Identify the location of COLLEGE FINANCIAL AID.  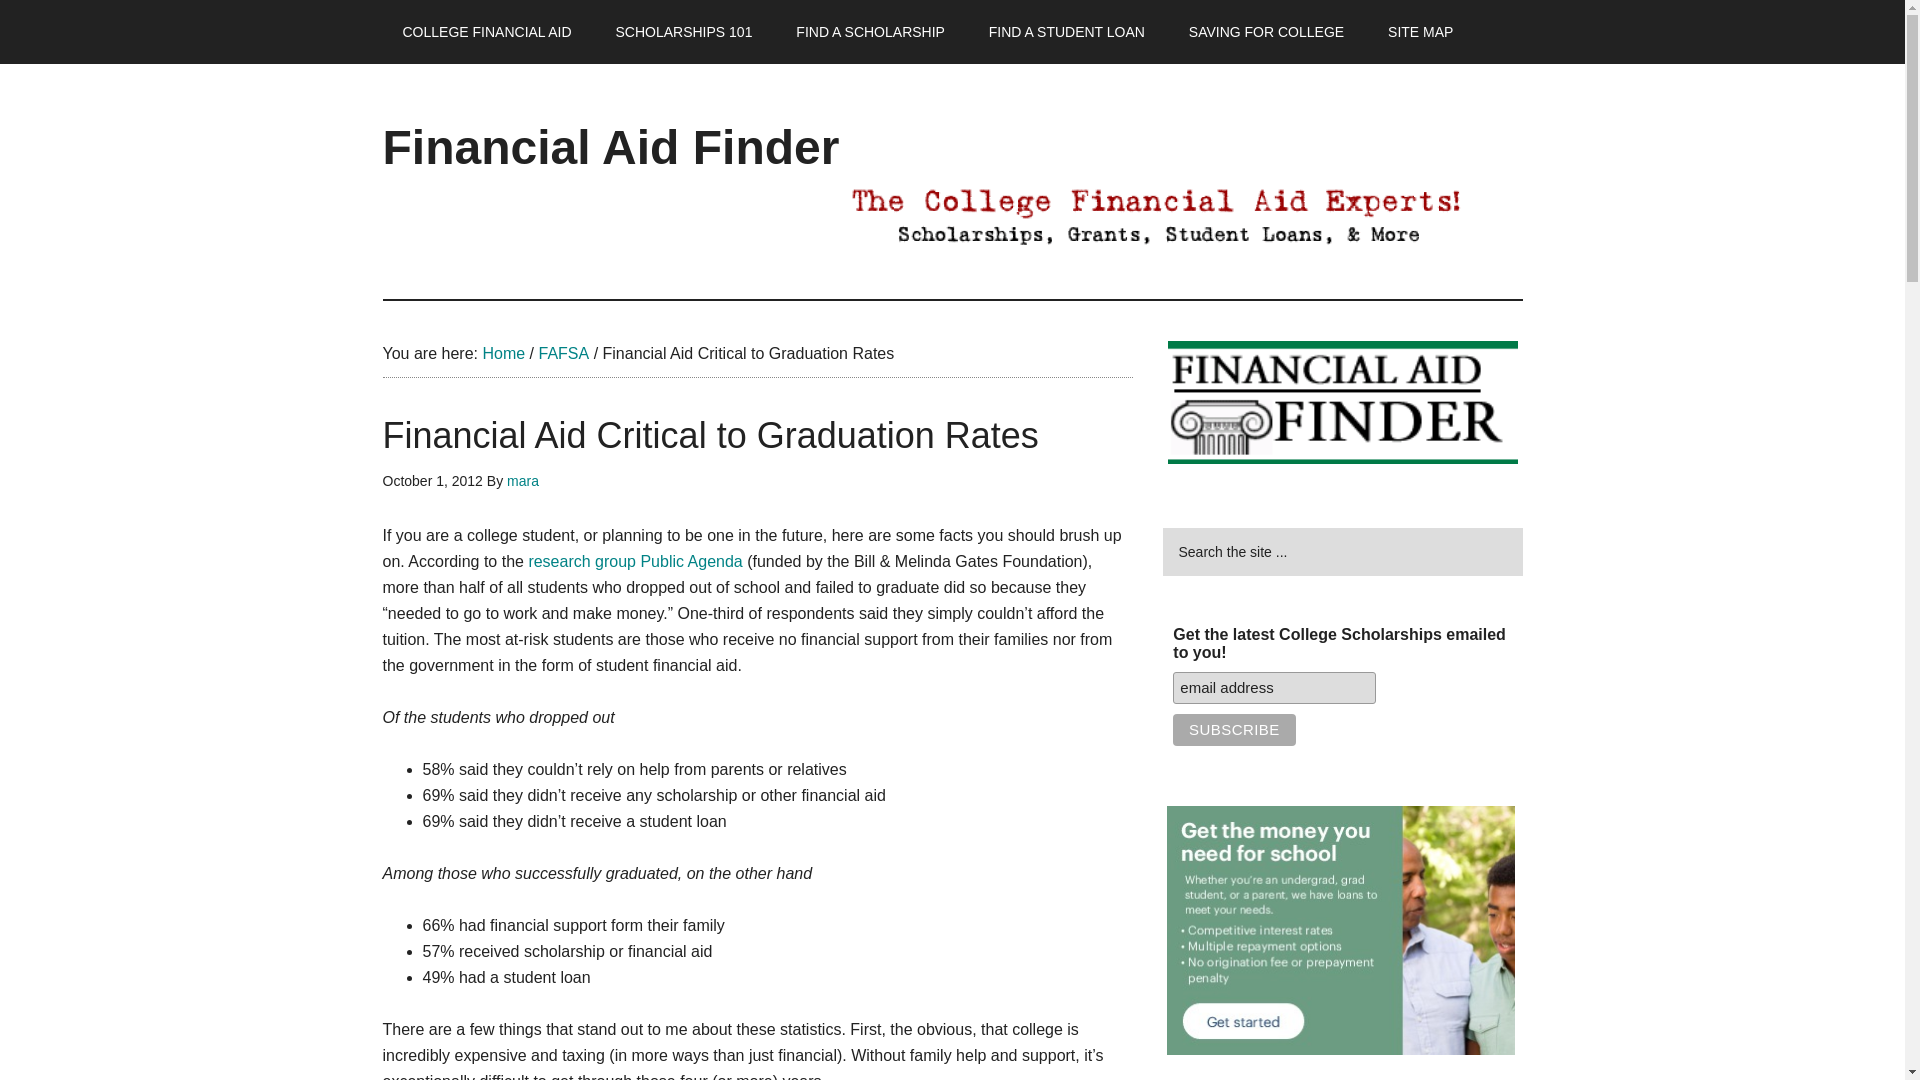
(486, 32).